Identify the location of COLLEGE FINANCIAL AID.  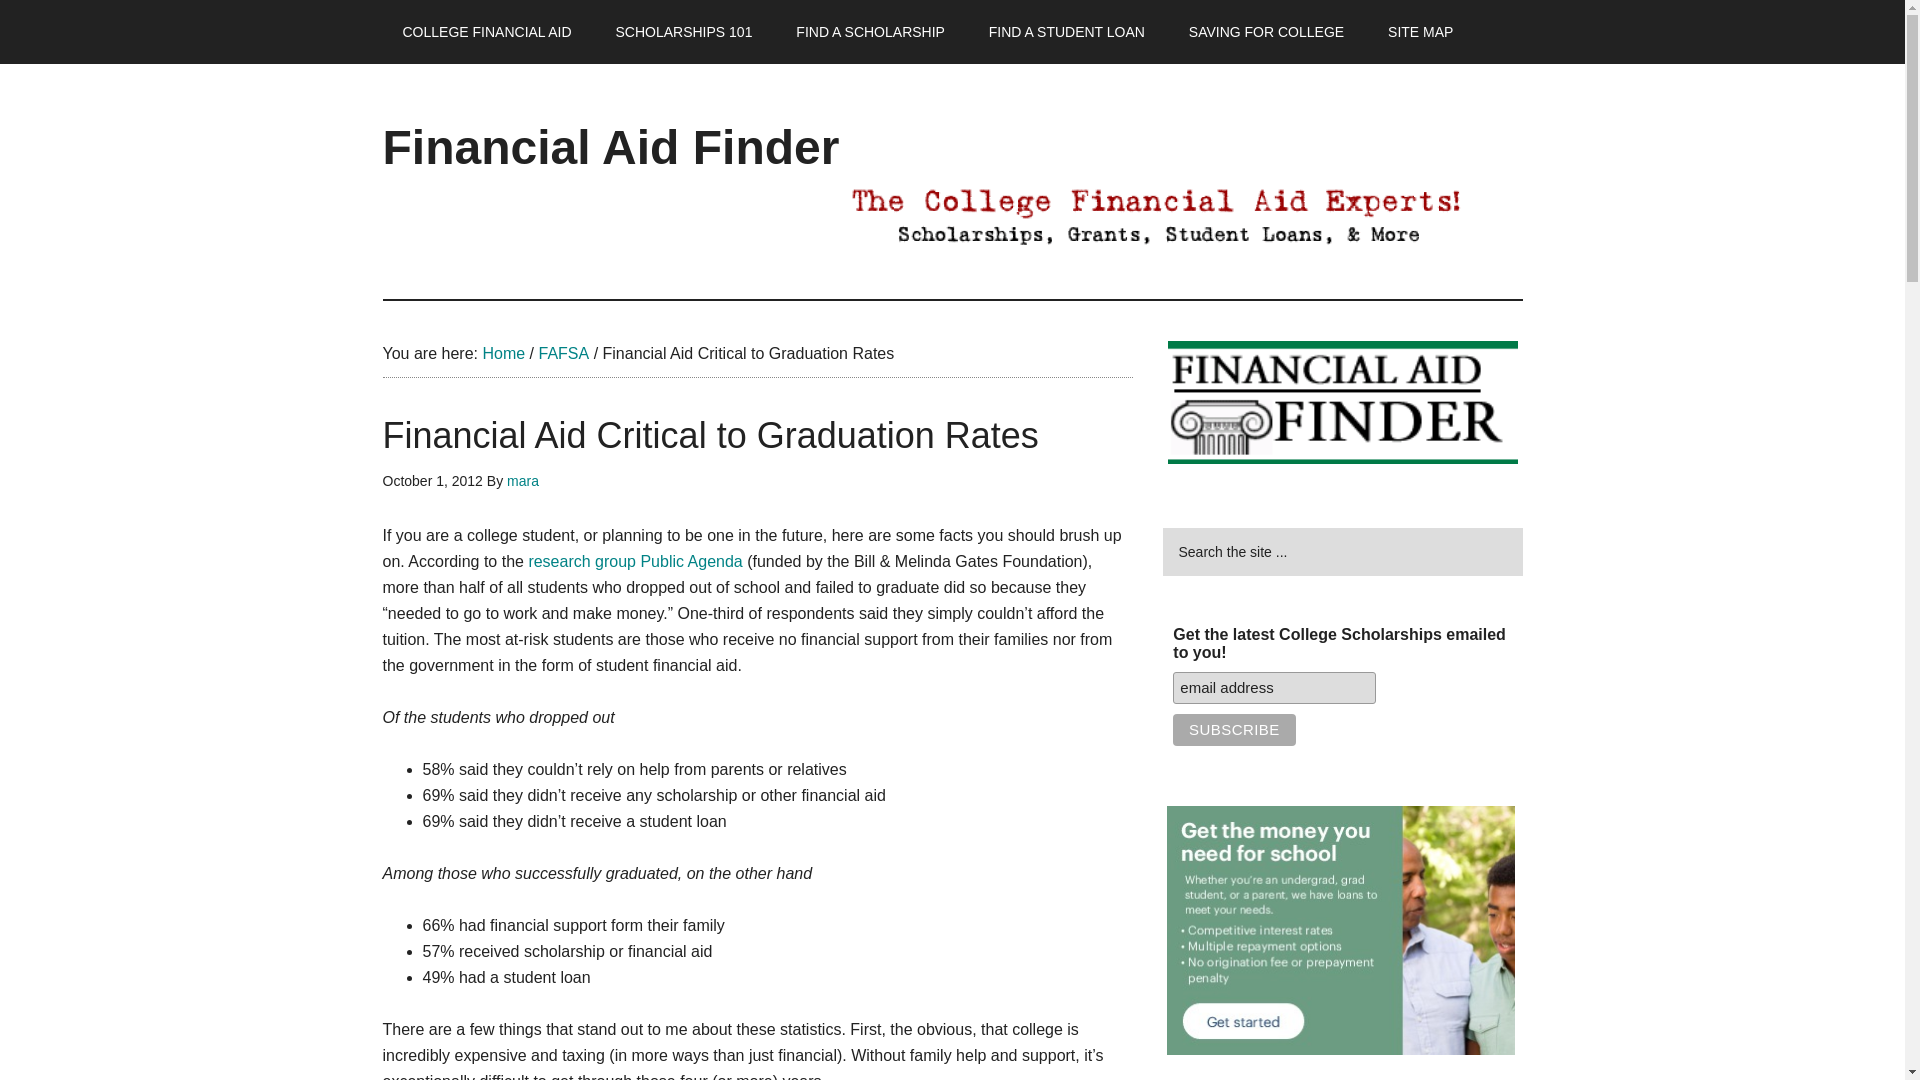
(486, 32).